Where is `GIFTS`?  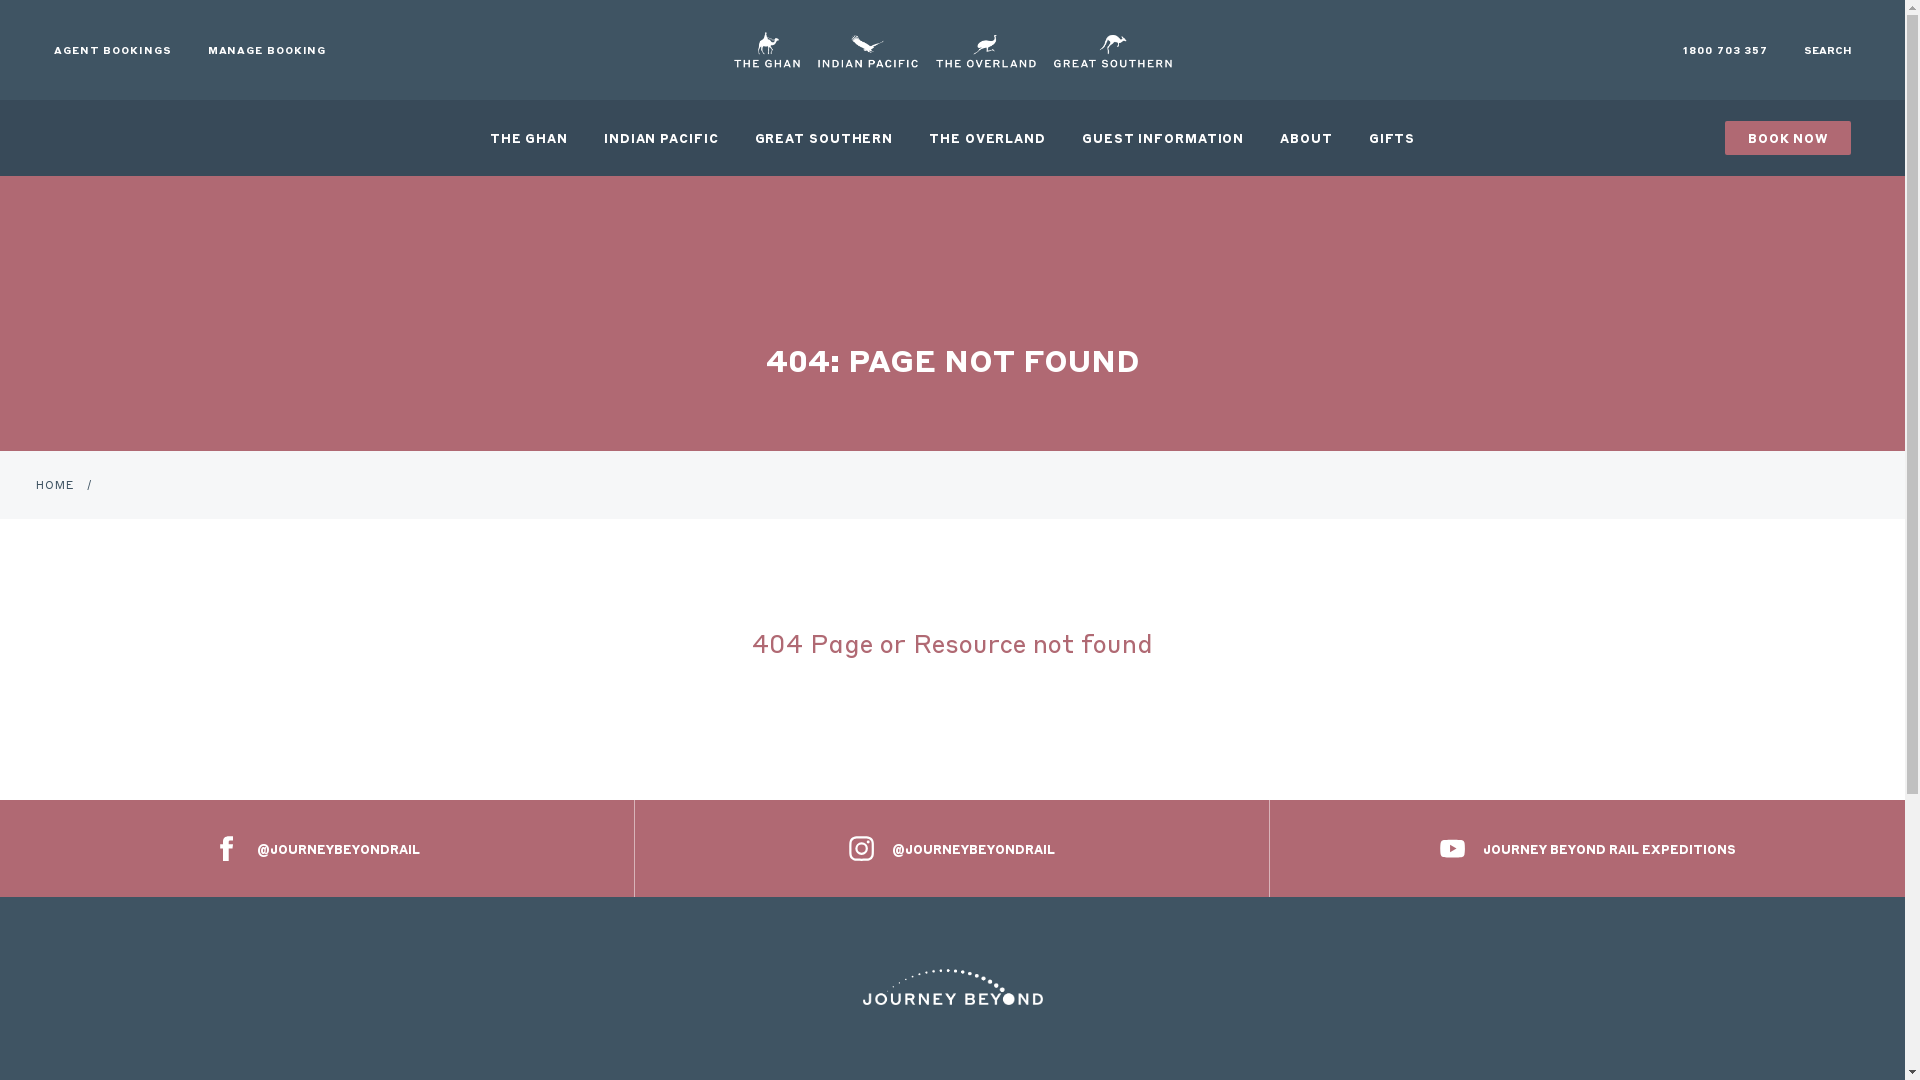
GIFTS is located at coordinates (1392, 138).